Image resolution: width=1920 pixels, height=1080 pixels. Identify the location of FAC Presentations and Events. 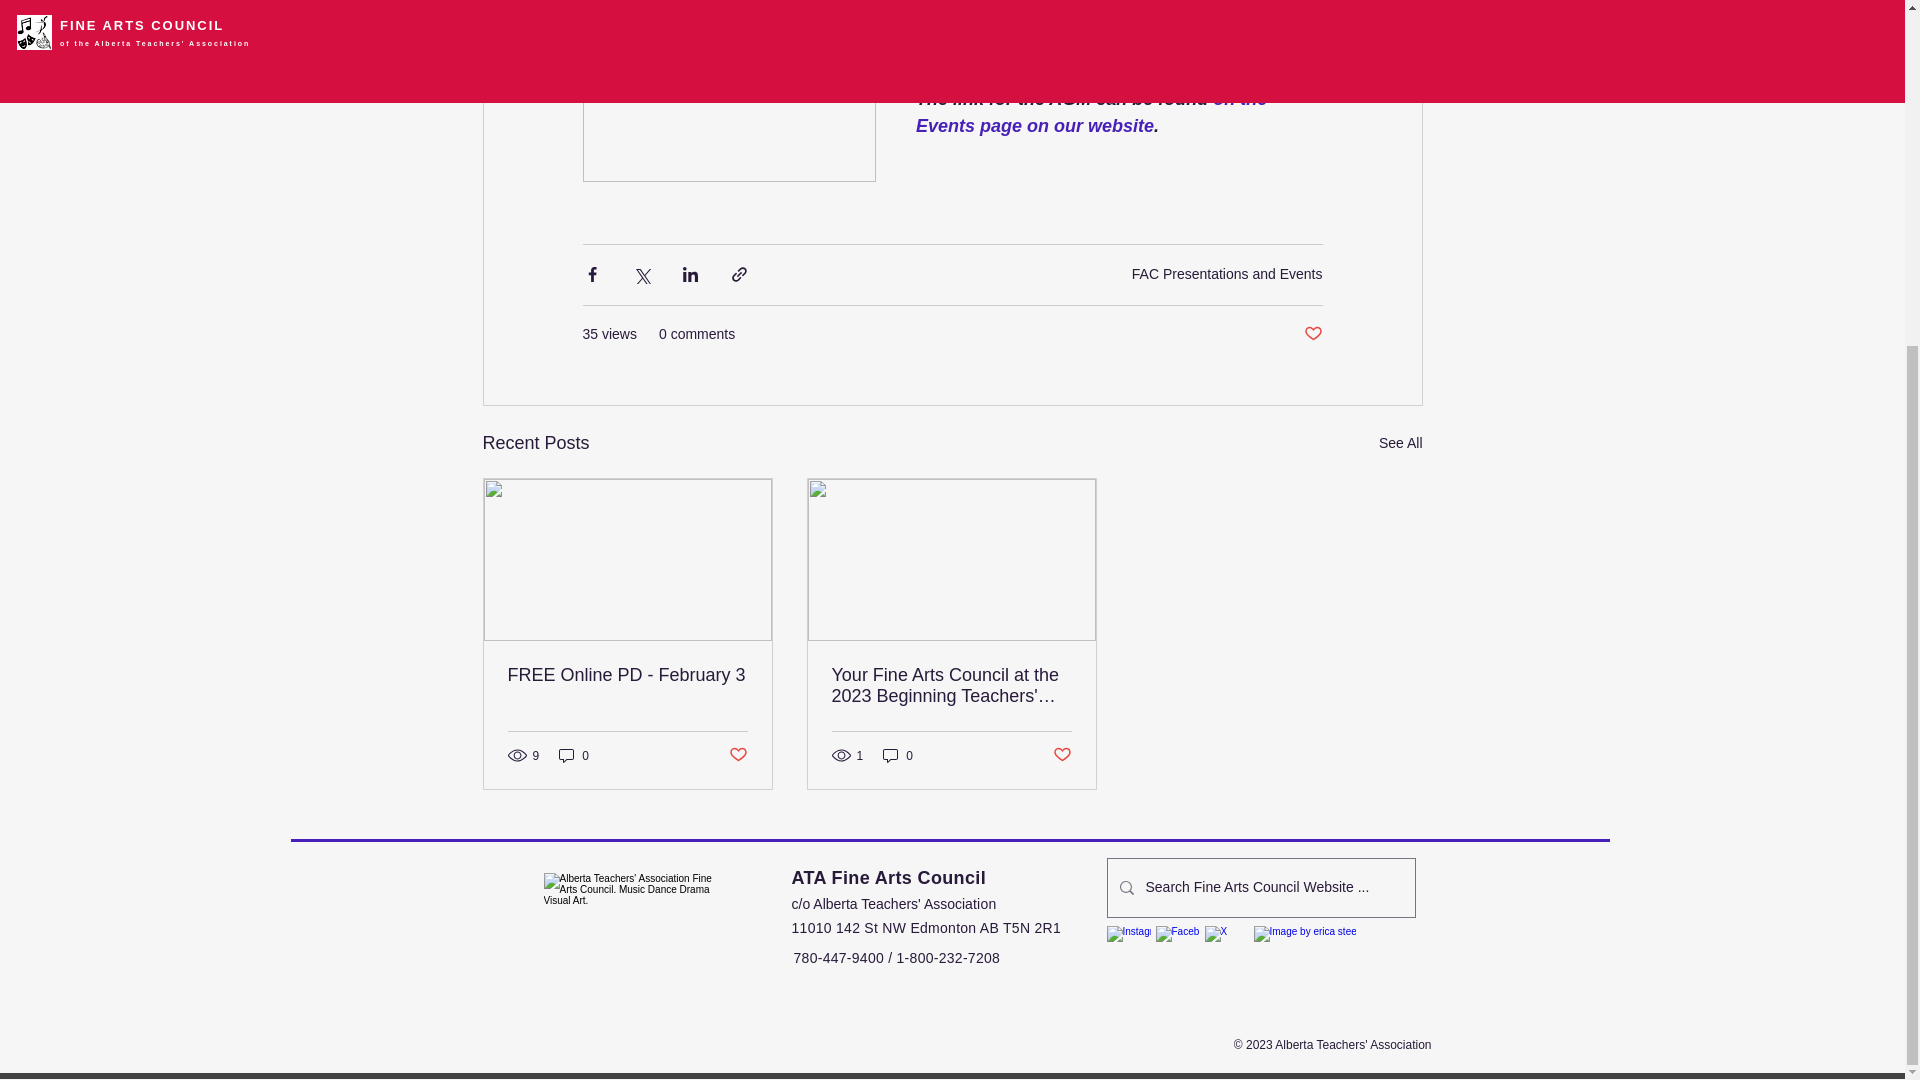
(1227, 273).